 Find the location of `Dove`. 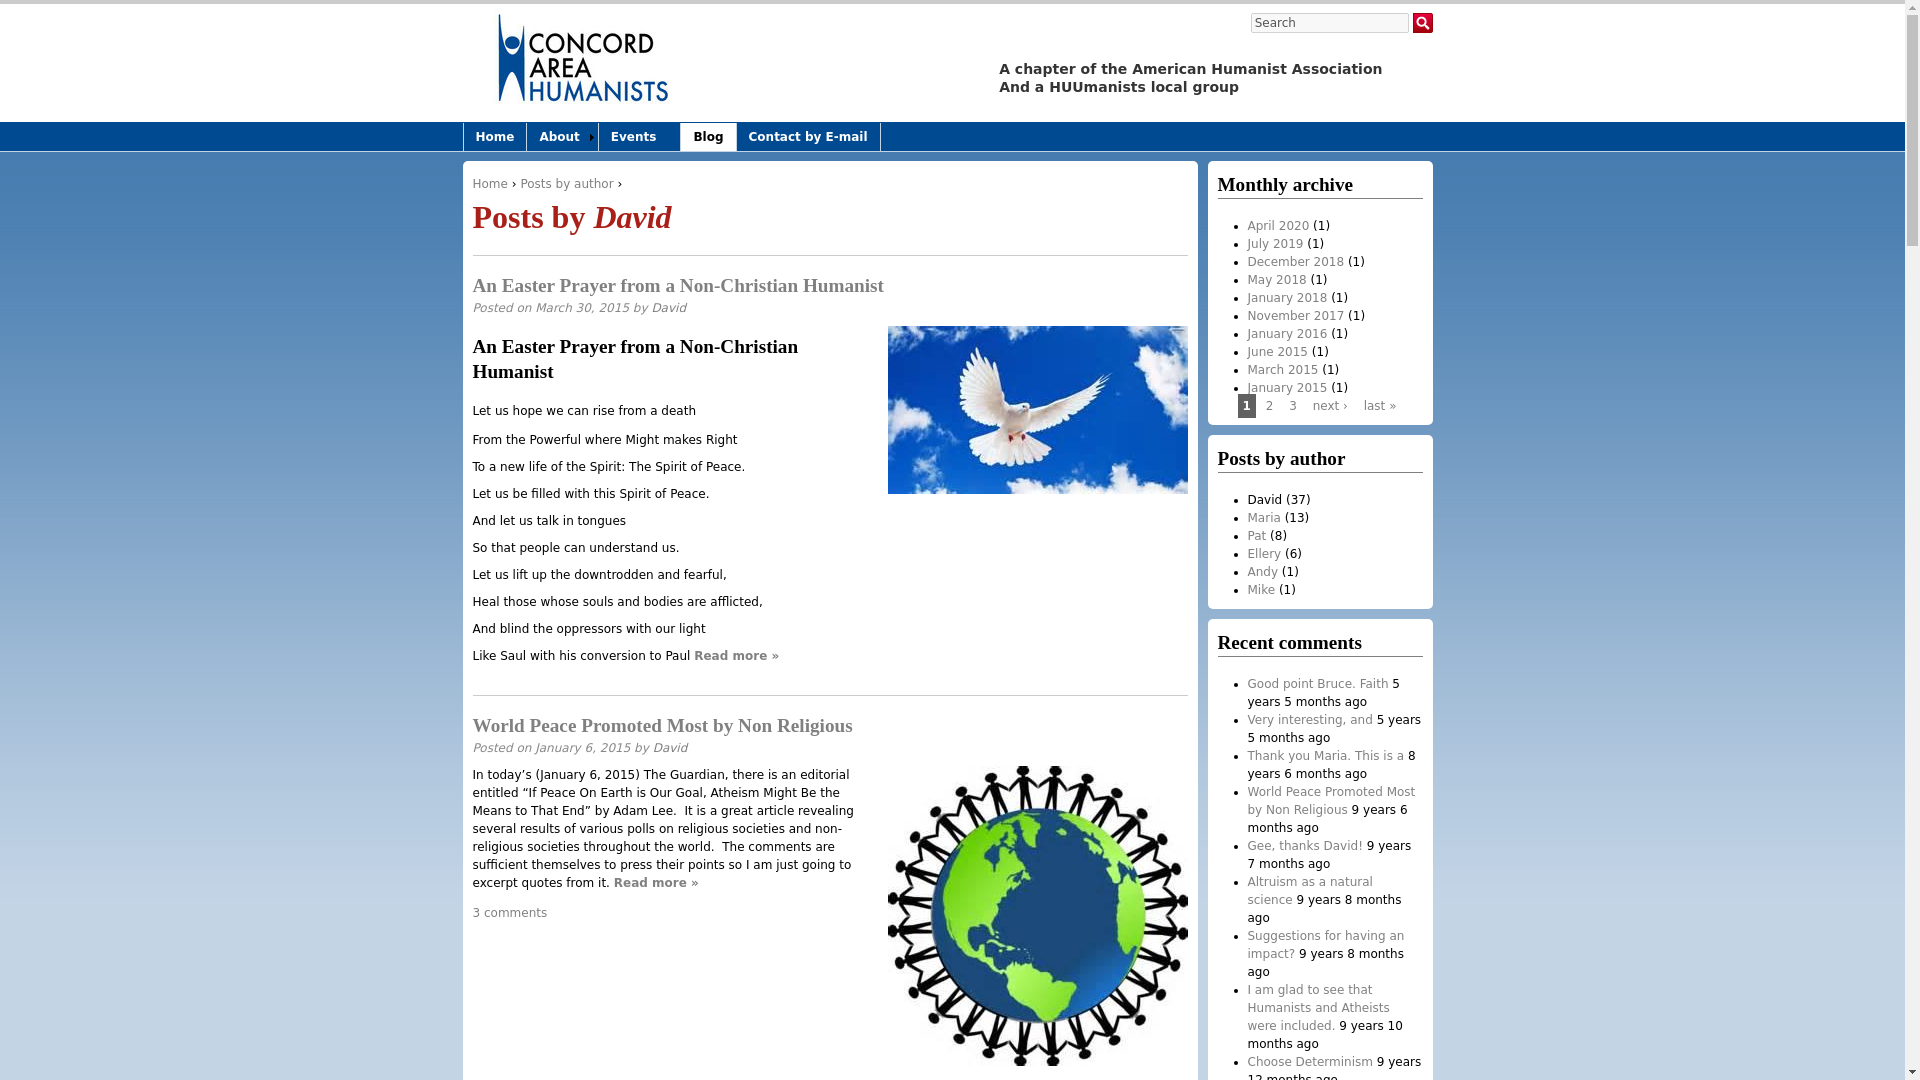

Dove is located at coordinates (1038, 410).